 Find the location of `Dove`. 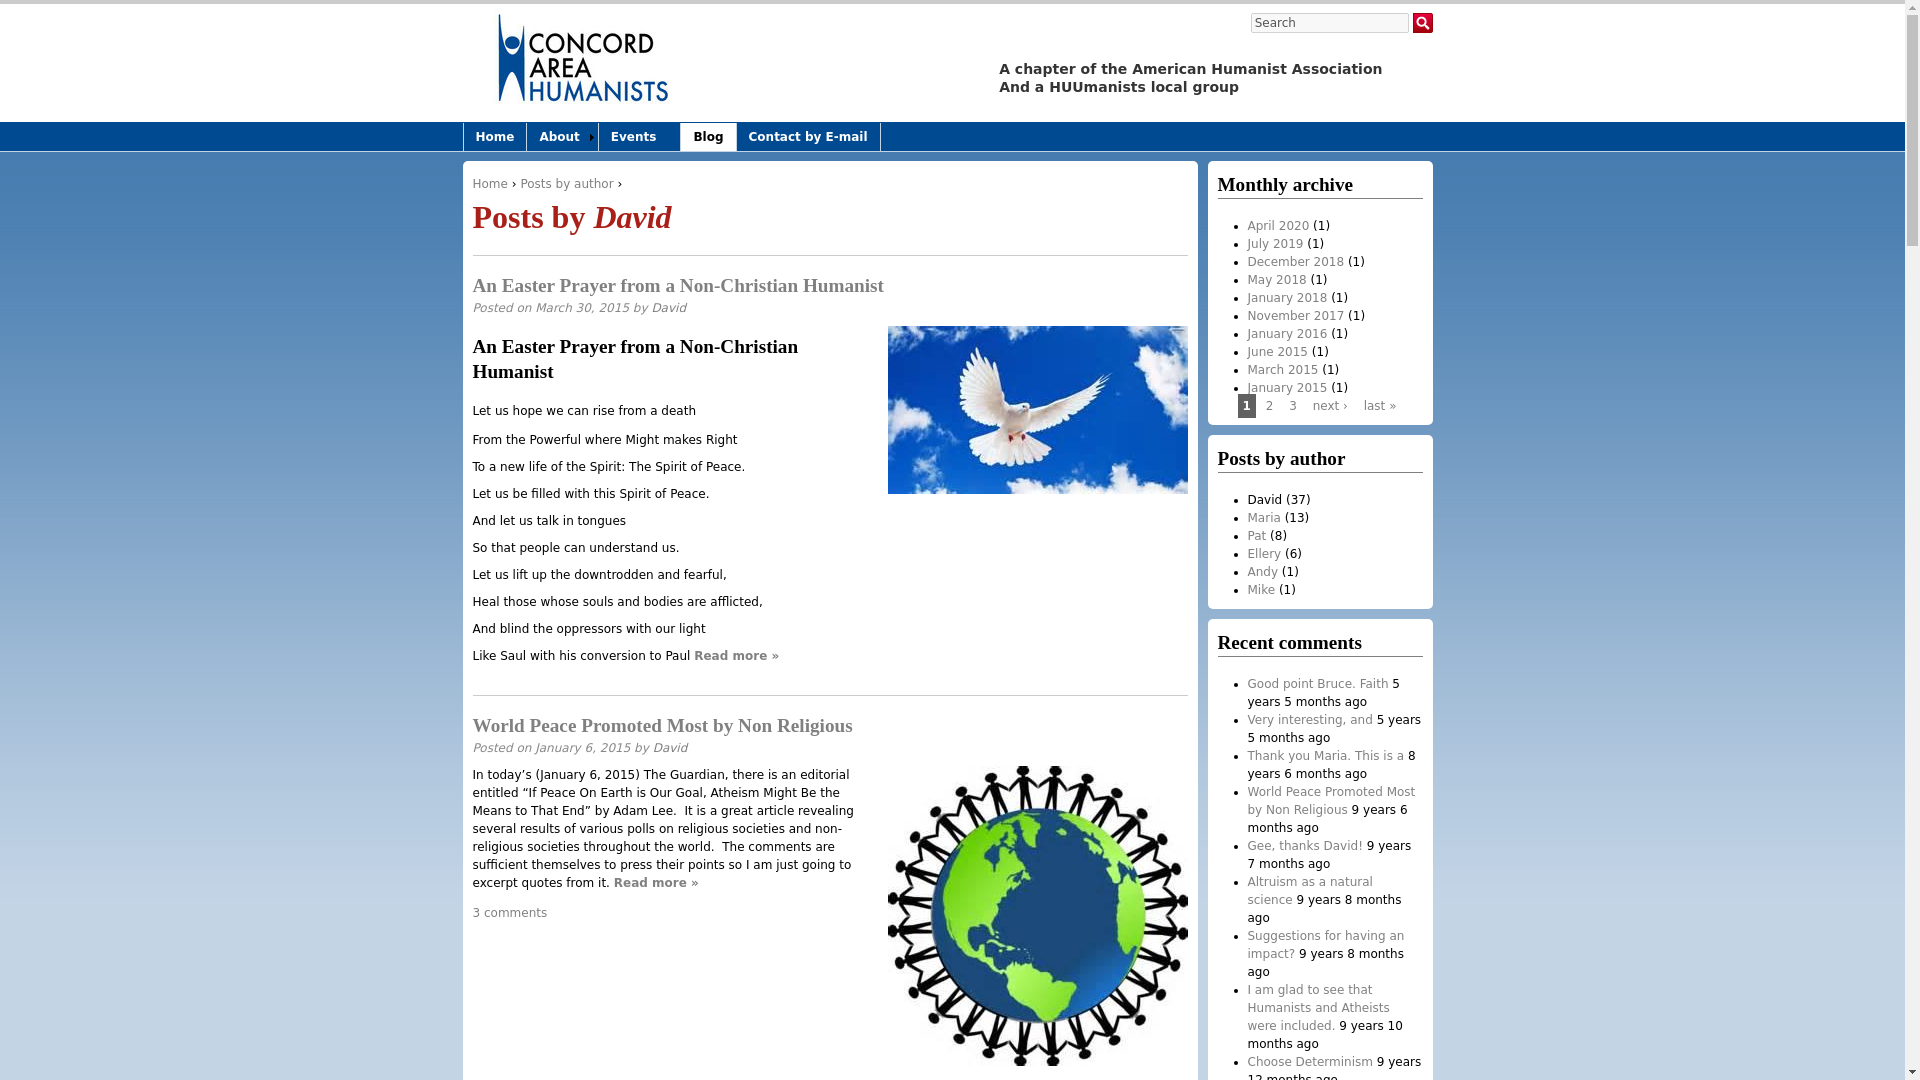

Dove is located at coordinates (1038, 410).